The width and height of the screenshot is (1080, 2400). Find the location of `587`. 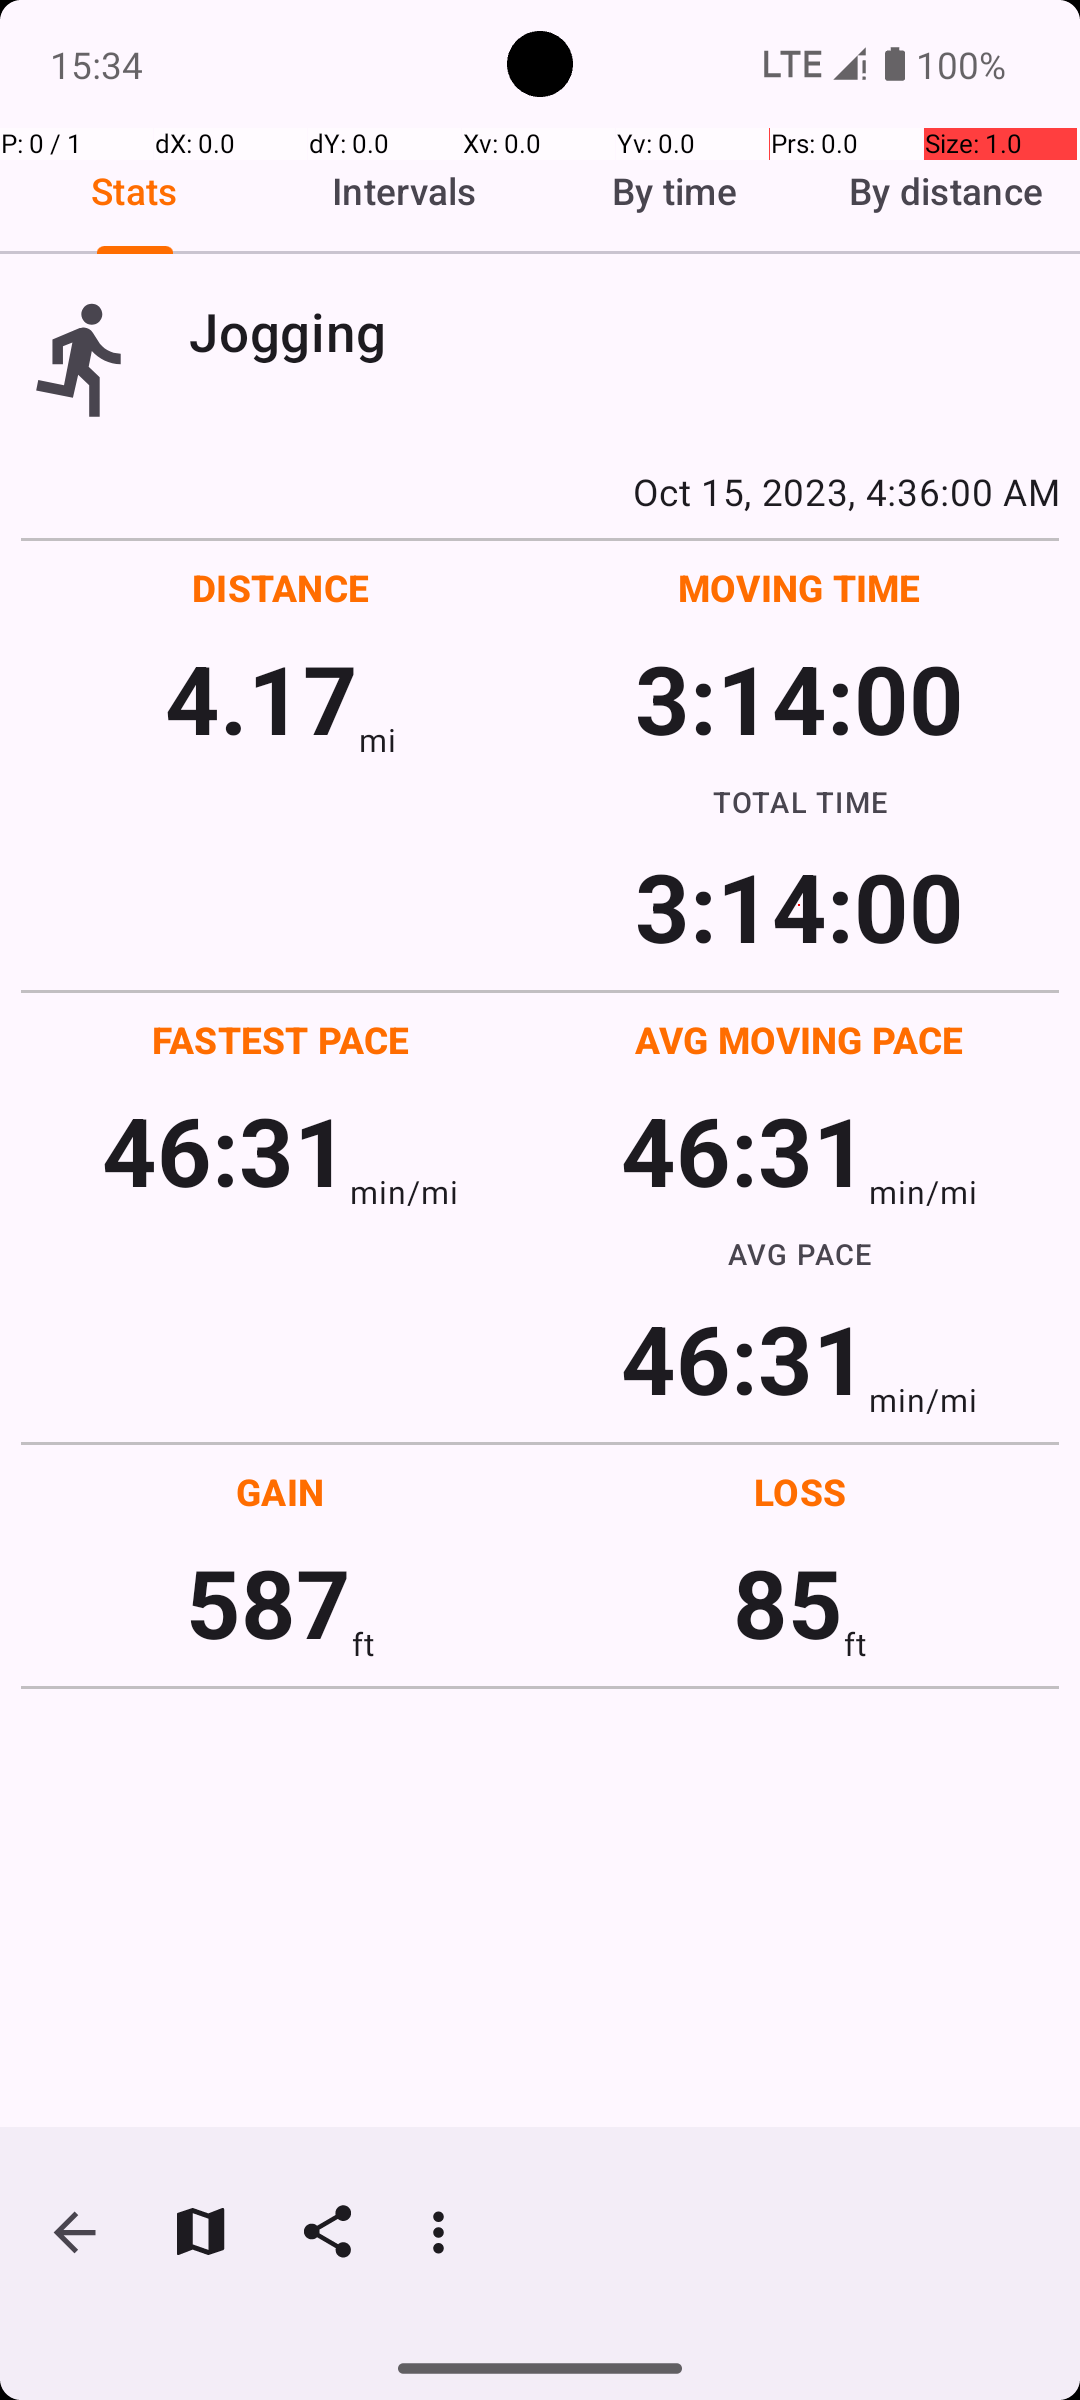

587 is located at coordinates (268, 1602).